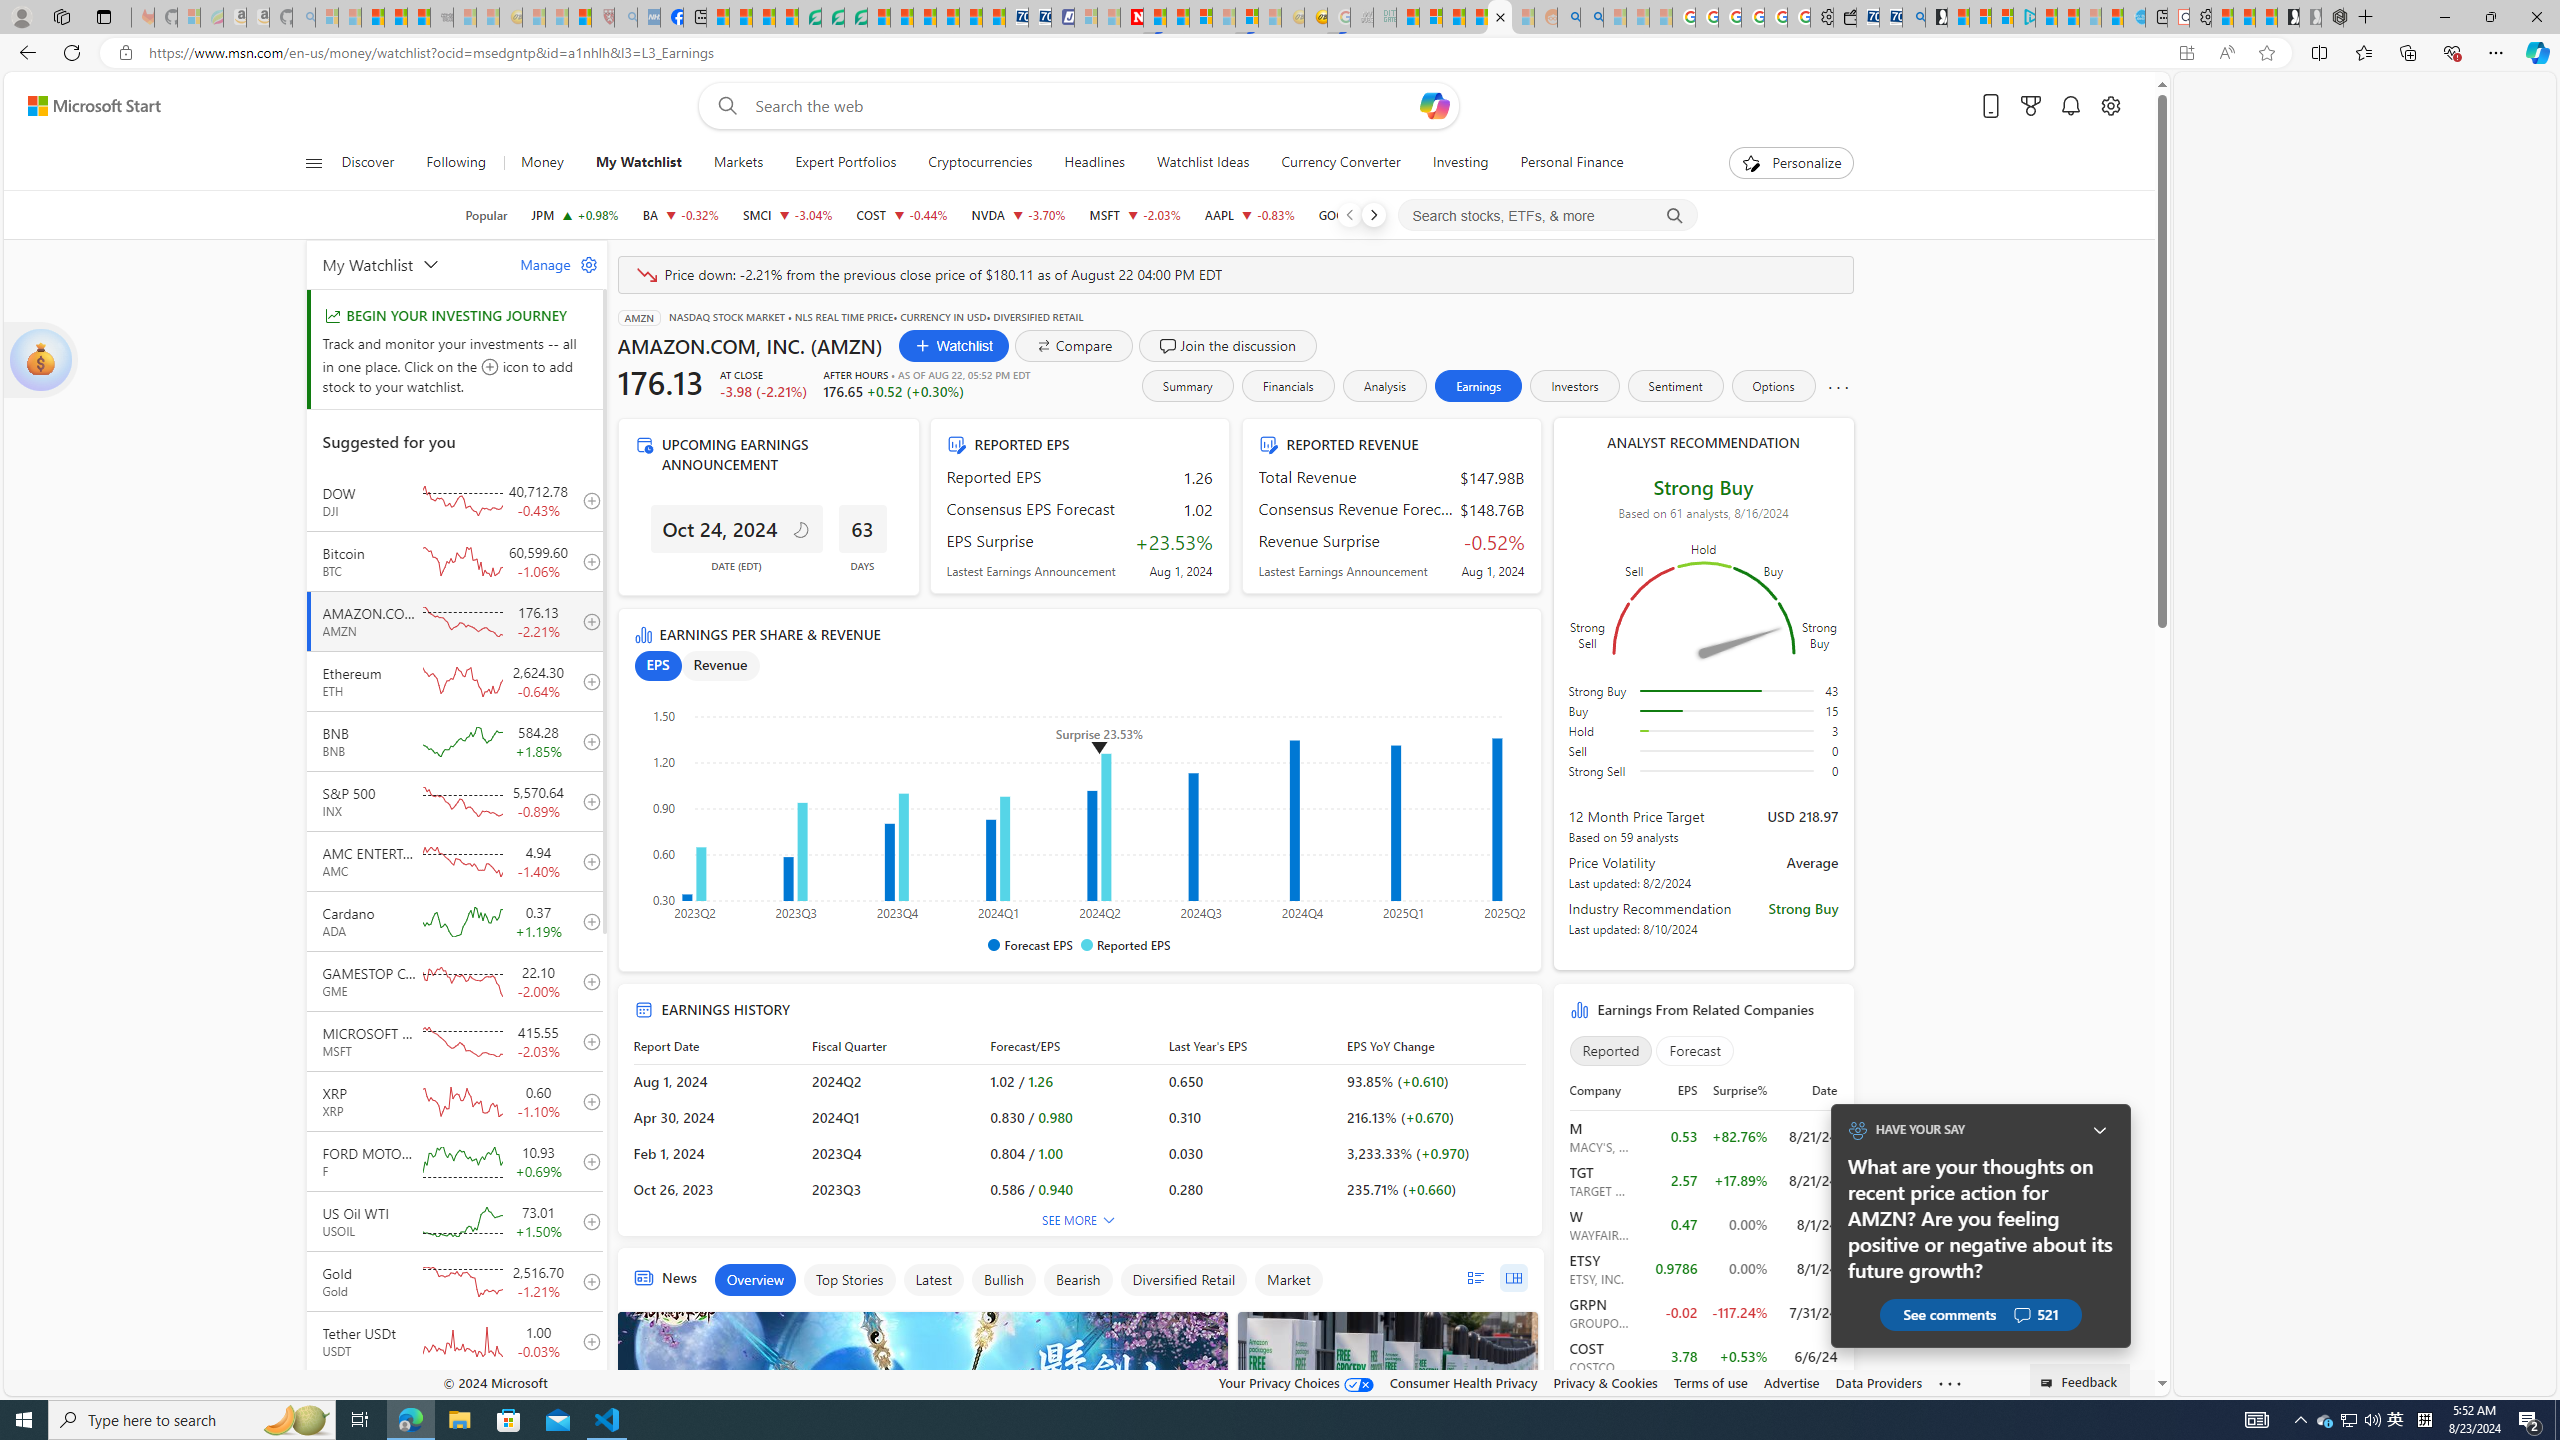 This screenshot has height=1440, width=2560. What do you see at coordinates (486, 215) in the screenshot?
I see `Popular` at bounding box center [486, 215].